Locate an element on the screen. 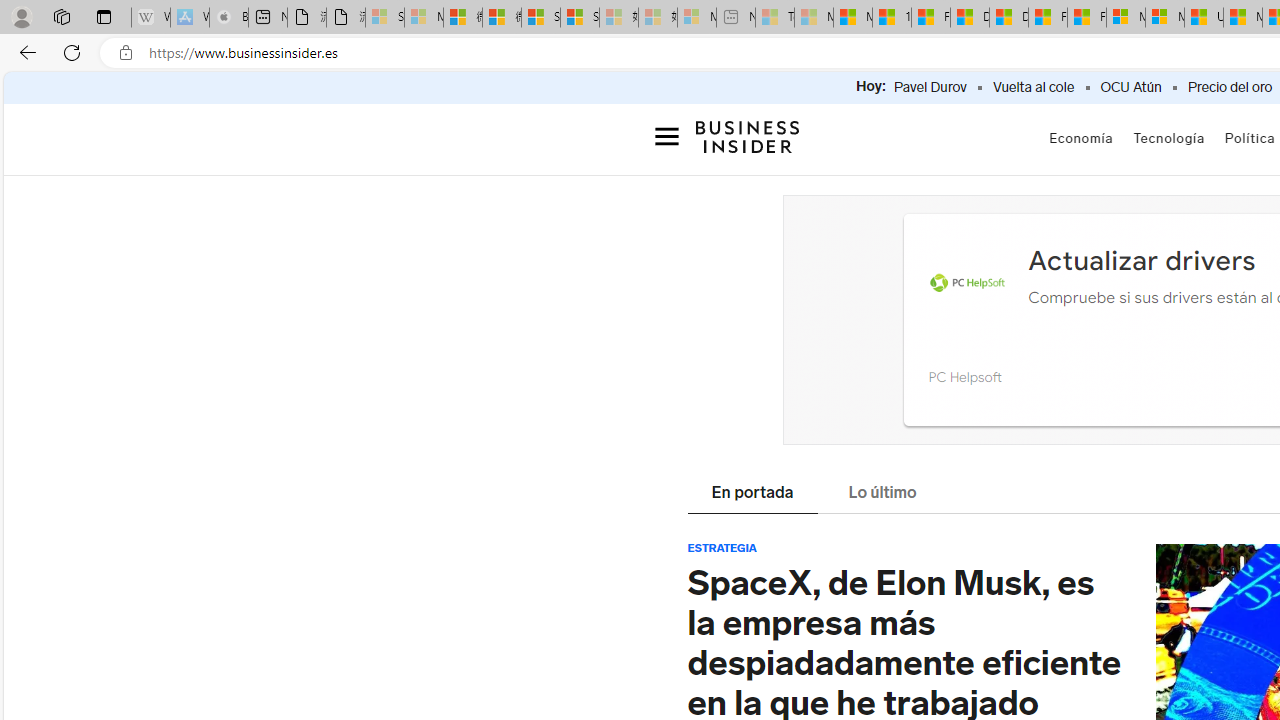 The height and width of the screenshot is (720, 1280). Microsoft Services Agreement - Sleeping is located at coordinates (423, 18).